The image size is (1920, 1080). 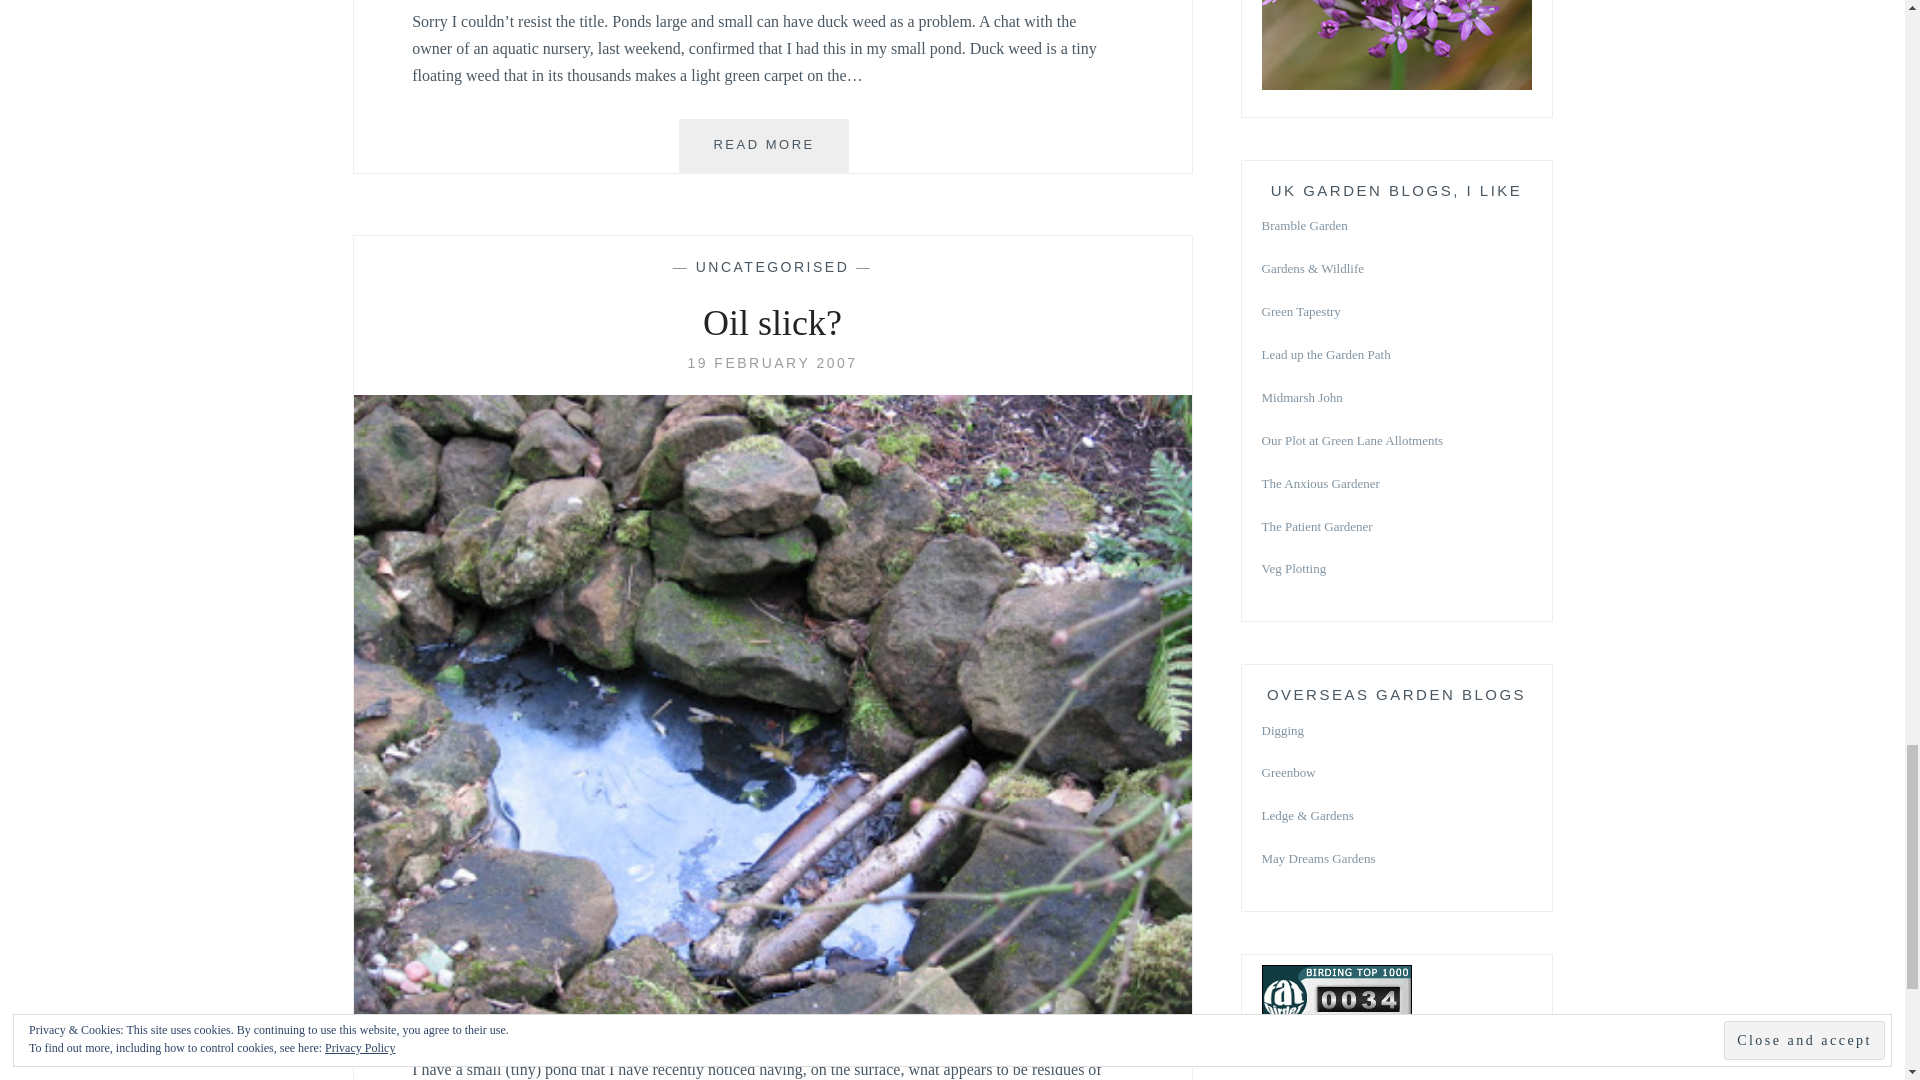 I want to click on UNCATEGORISED, so click(x=772, y=267).